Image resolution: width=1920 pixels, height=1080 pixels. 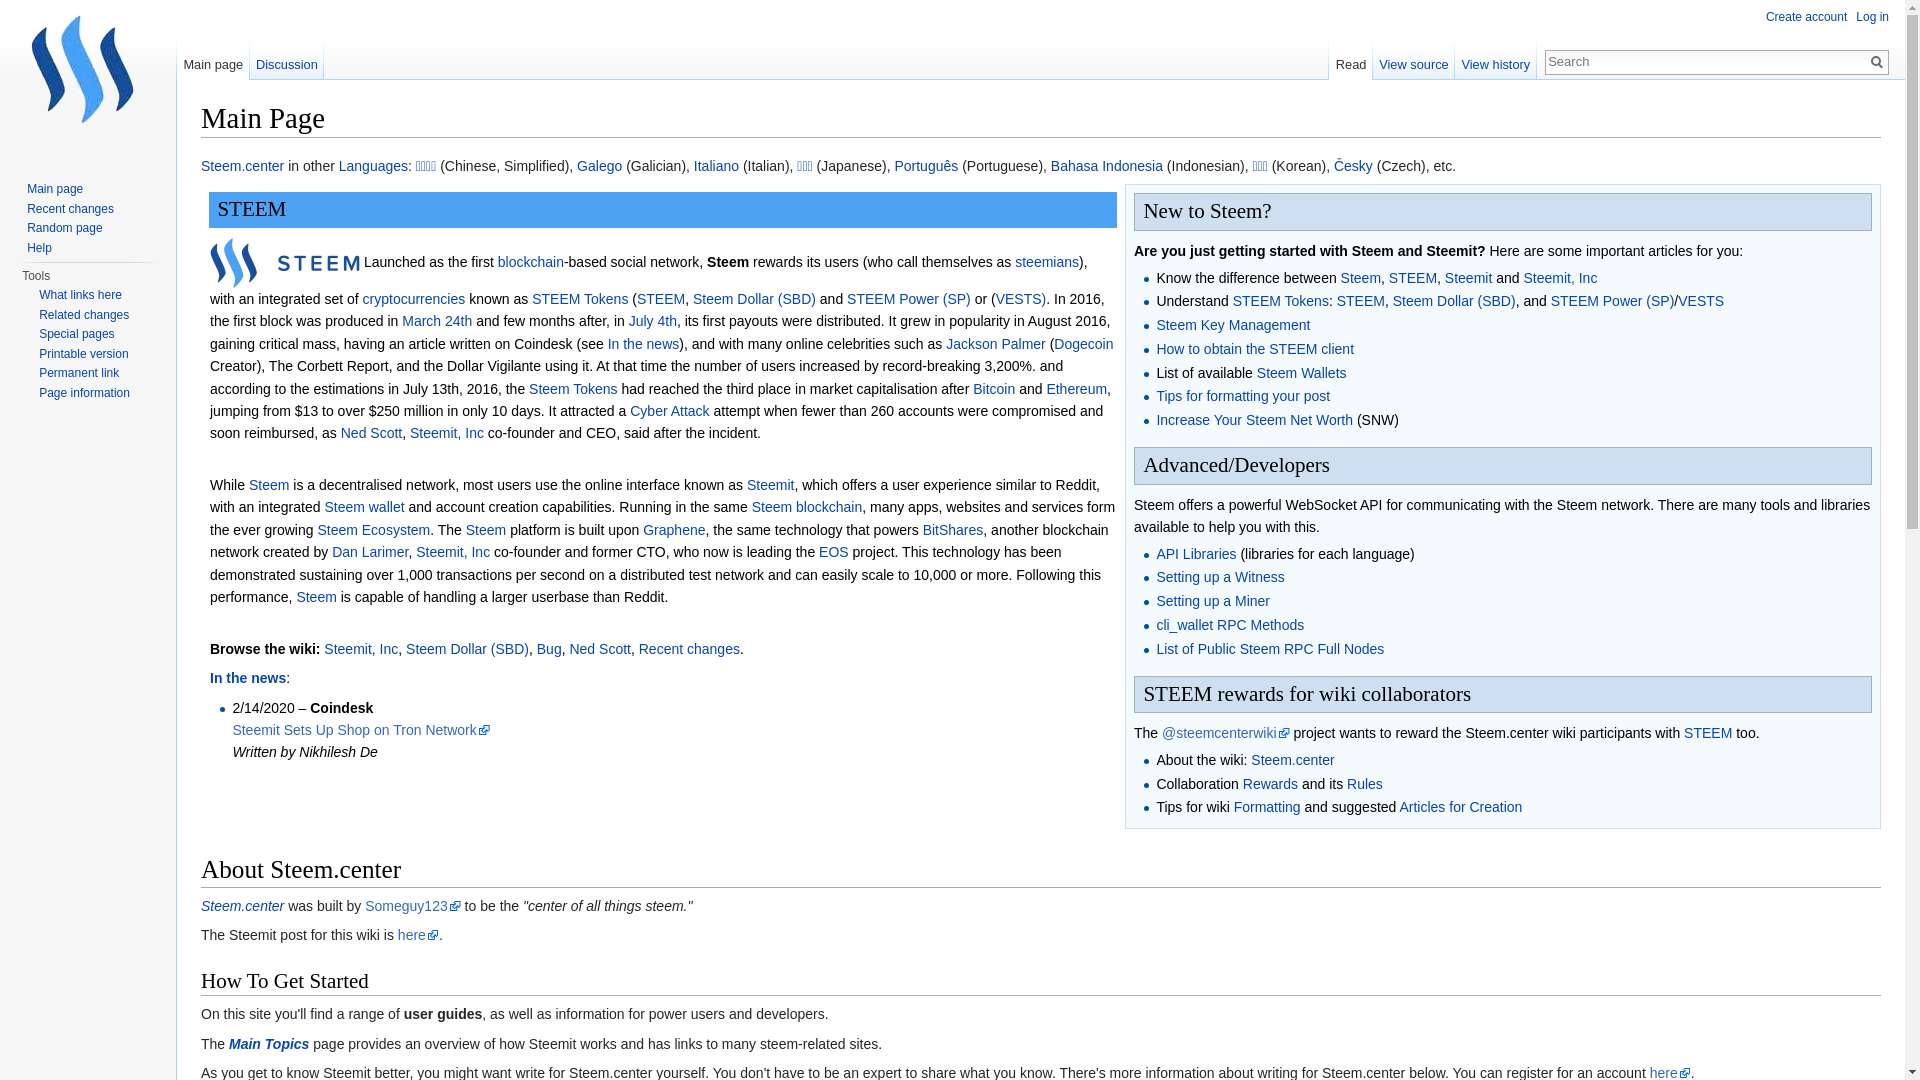 I want to click on STEEM, so click(x=1361, y=301).